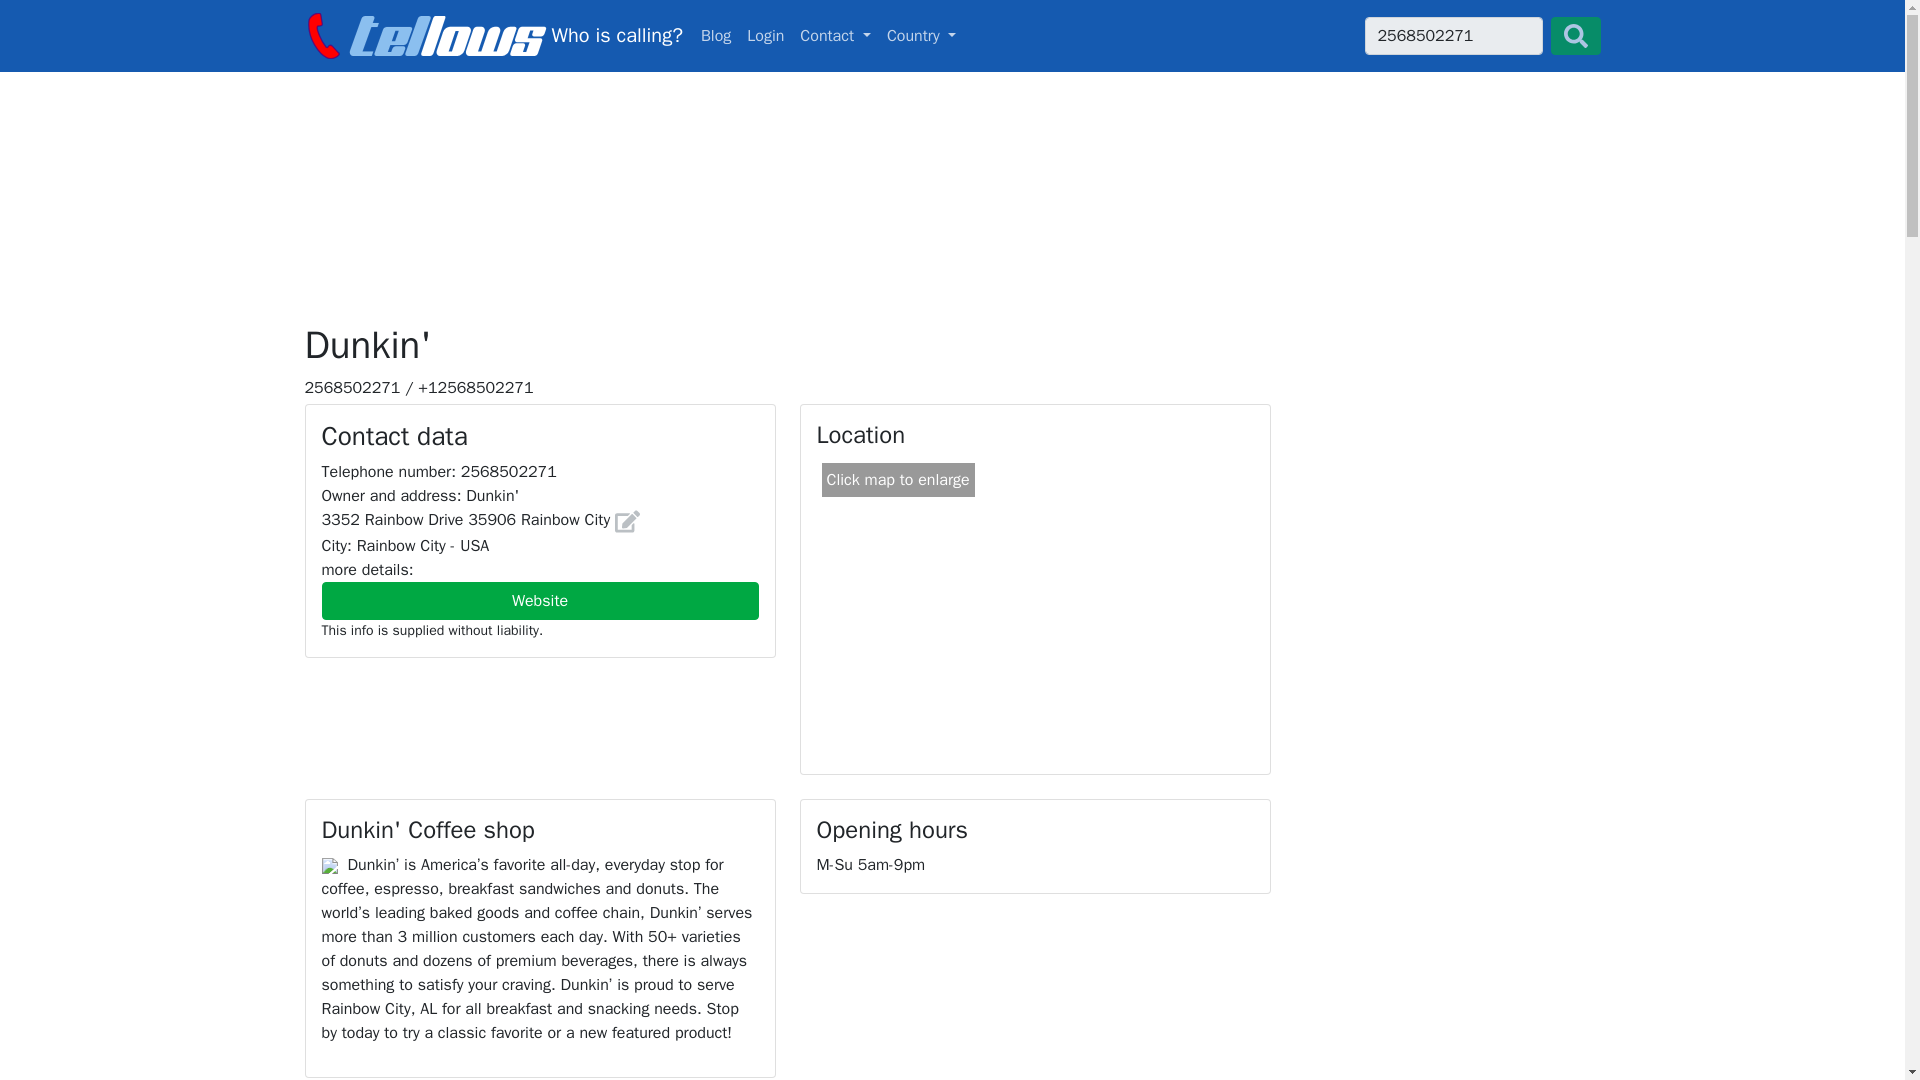 Image resolution: width=1920 pixels, height=1080 pixels. Describe the element at coordinates (765, 36) in the screenshot. I see `Login` at that location.